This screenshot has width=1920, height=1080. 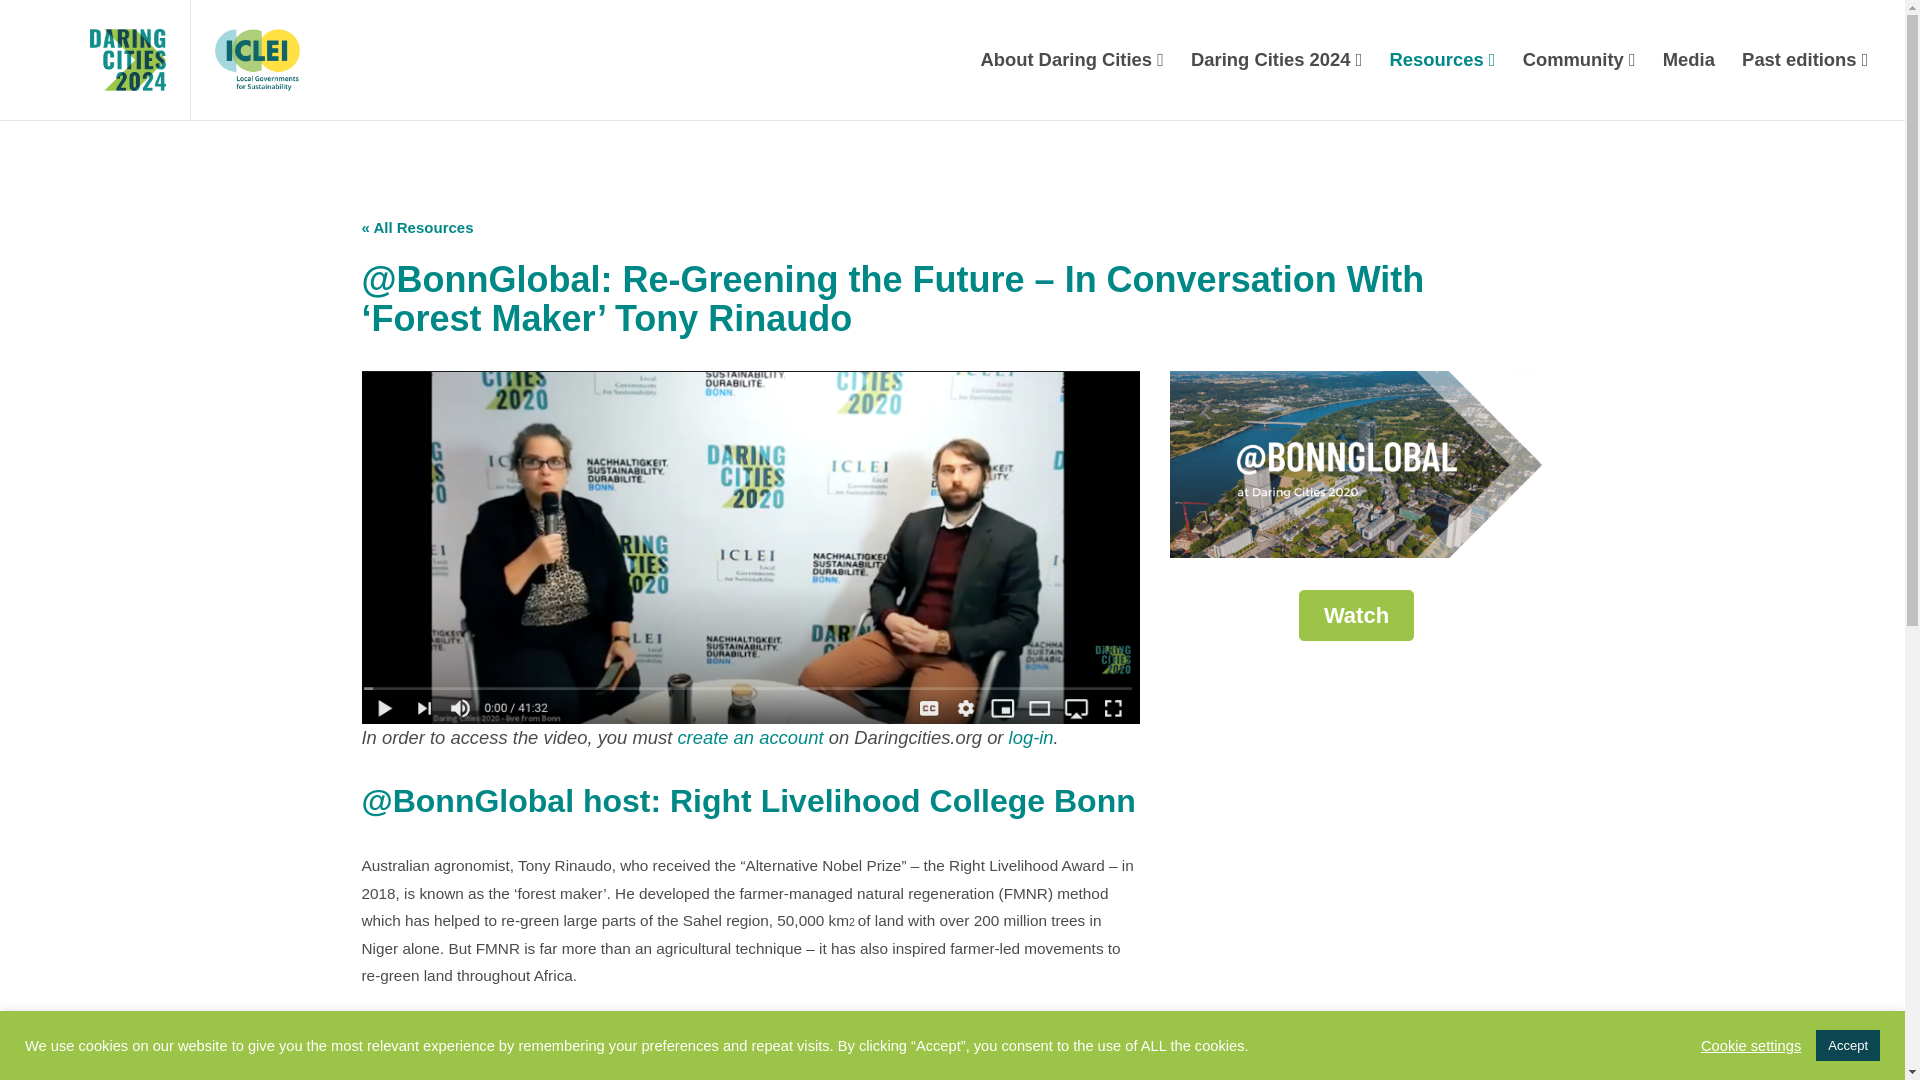 I want to click on create an account, so click(x=750, y=737).